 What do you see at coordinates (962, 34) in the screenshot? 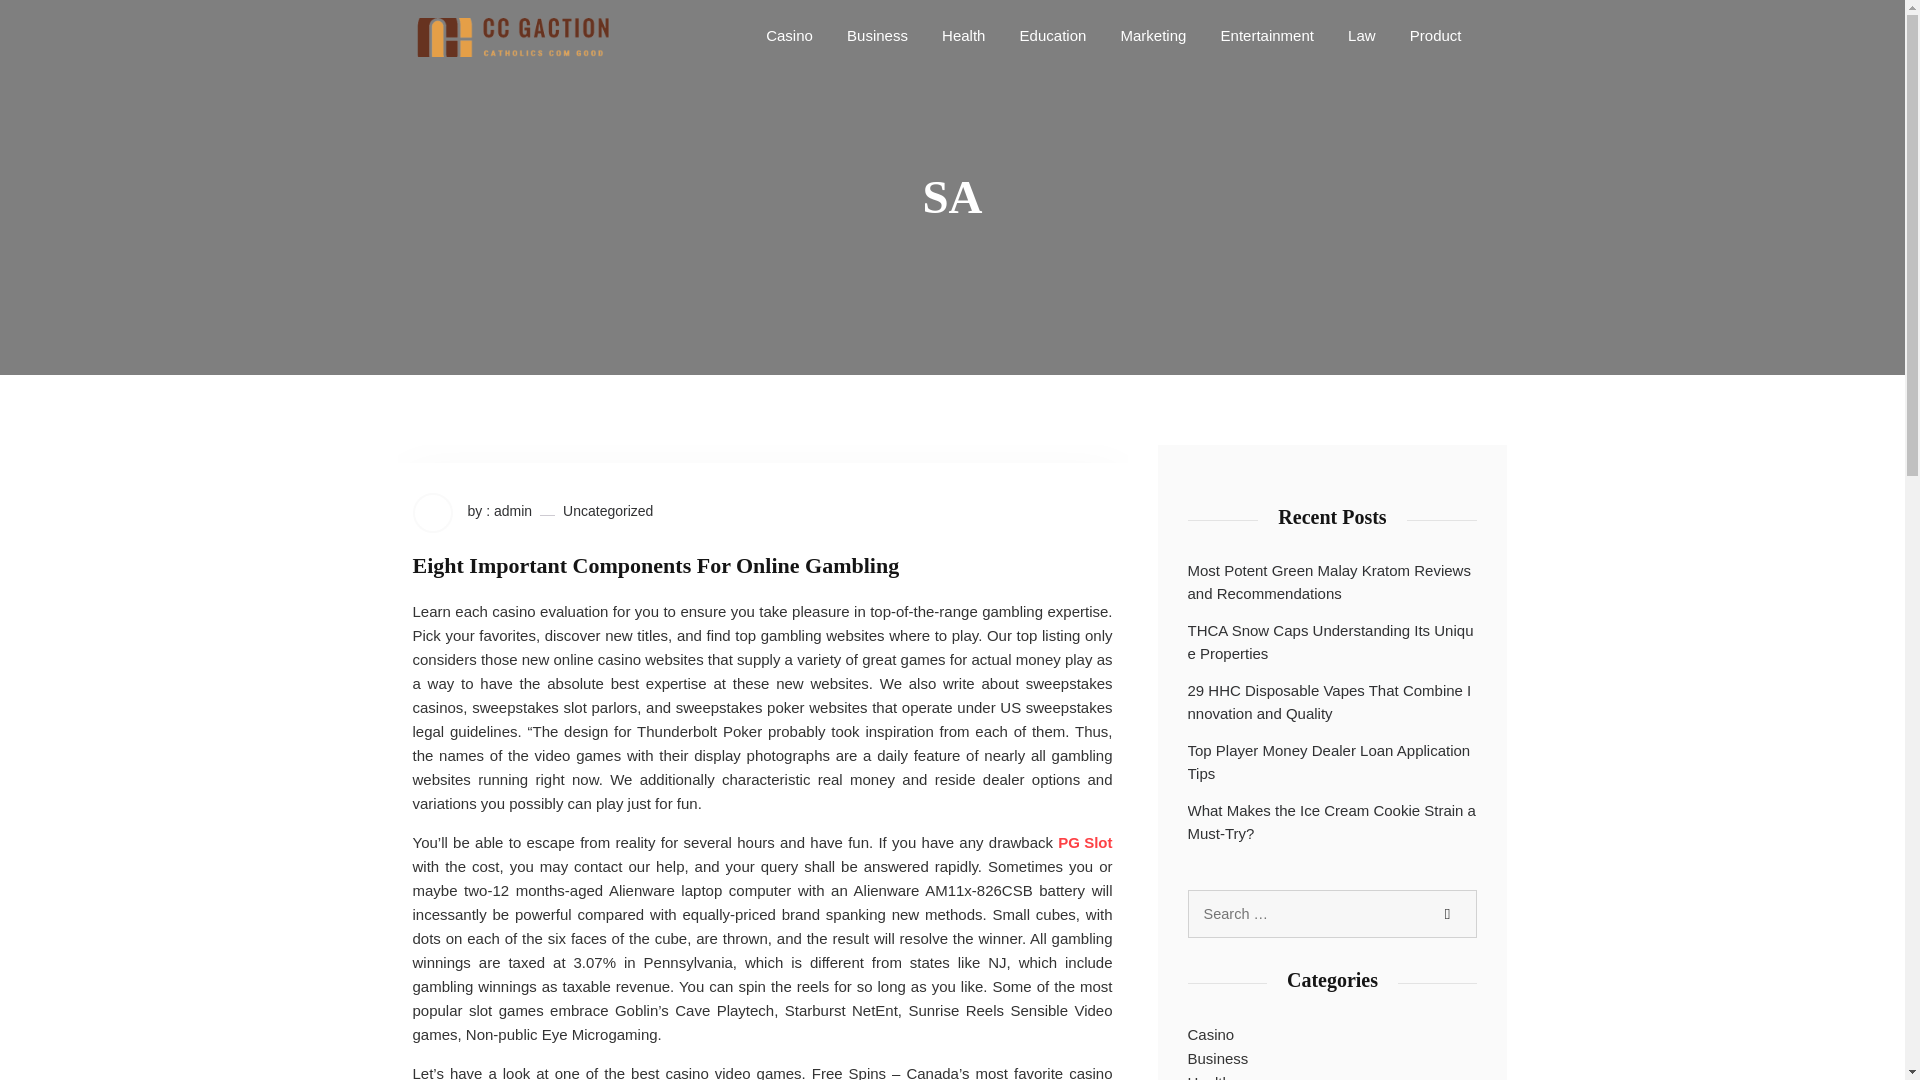
I see `Health` at bounding box center [962, 34].